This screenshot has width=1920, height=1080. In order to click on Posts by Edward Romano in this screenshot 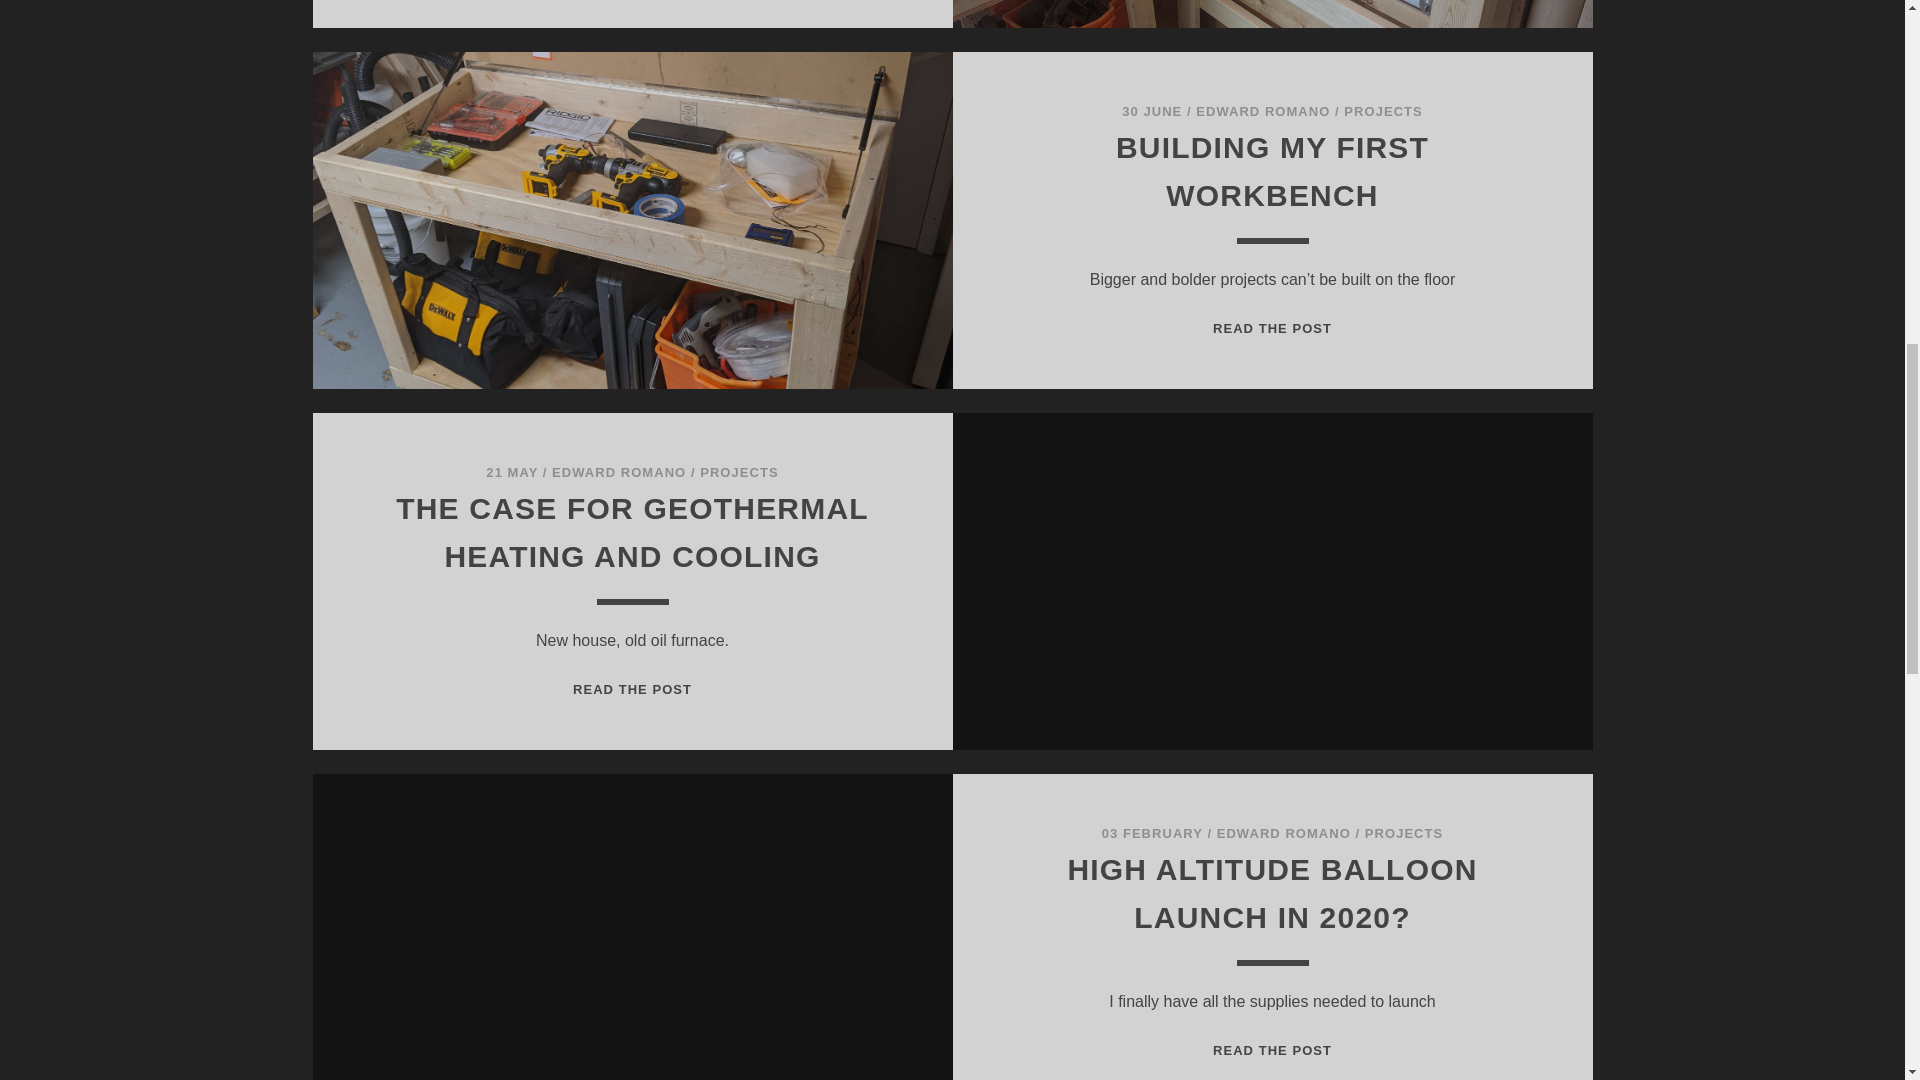, I will do `click(1263, 110)`.